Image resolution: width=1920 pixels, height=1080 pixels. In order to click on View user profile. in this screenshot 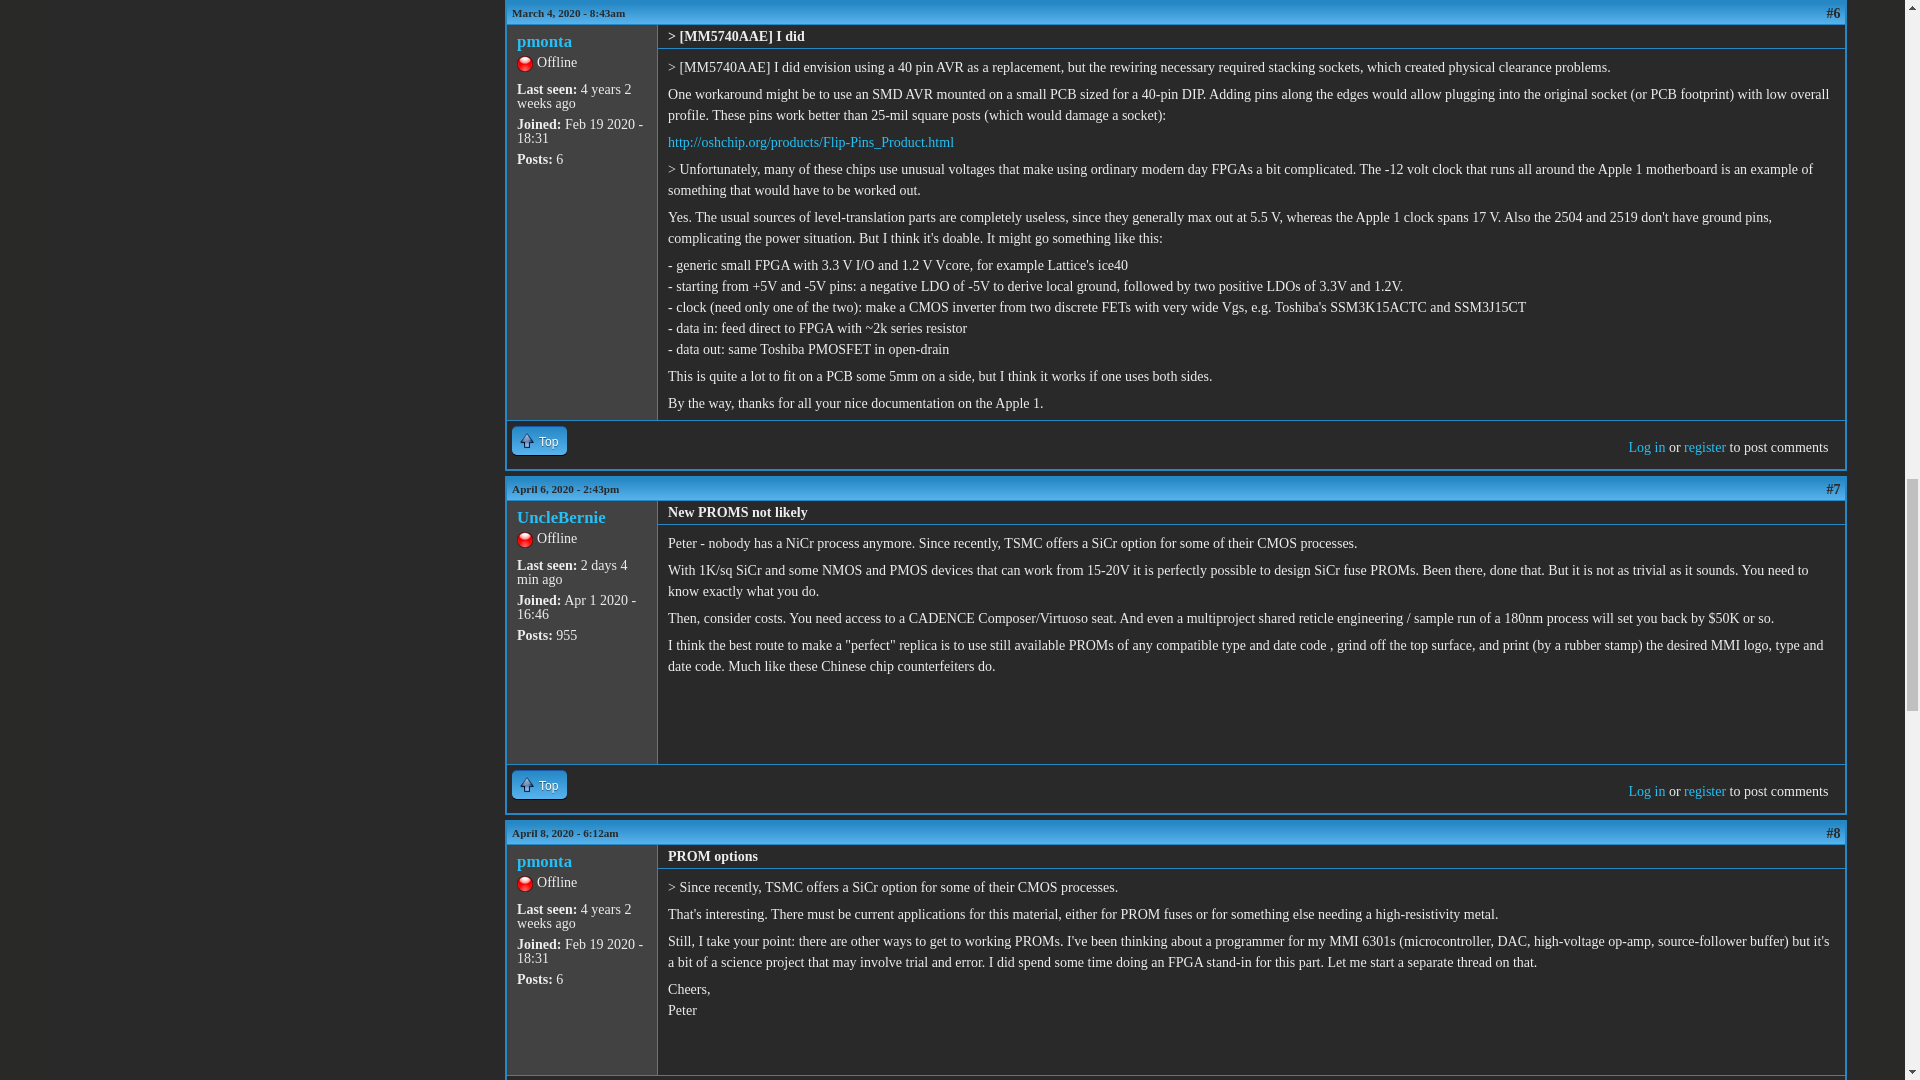, I will do `click(544, 861)`.